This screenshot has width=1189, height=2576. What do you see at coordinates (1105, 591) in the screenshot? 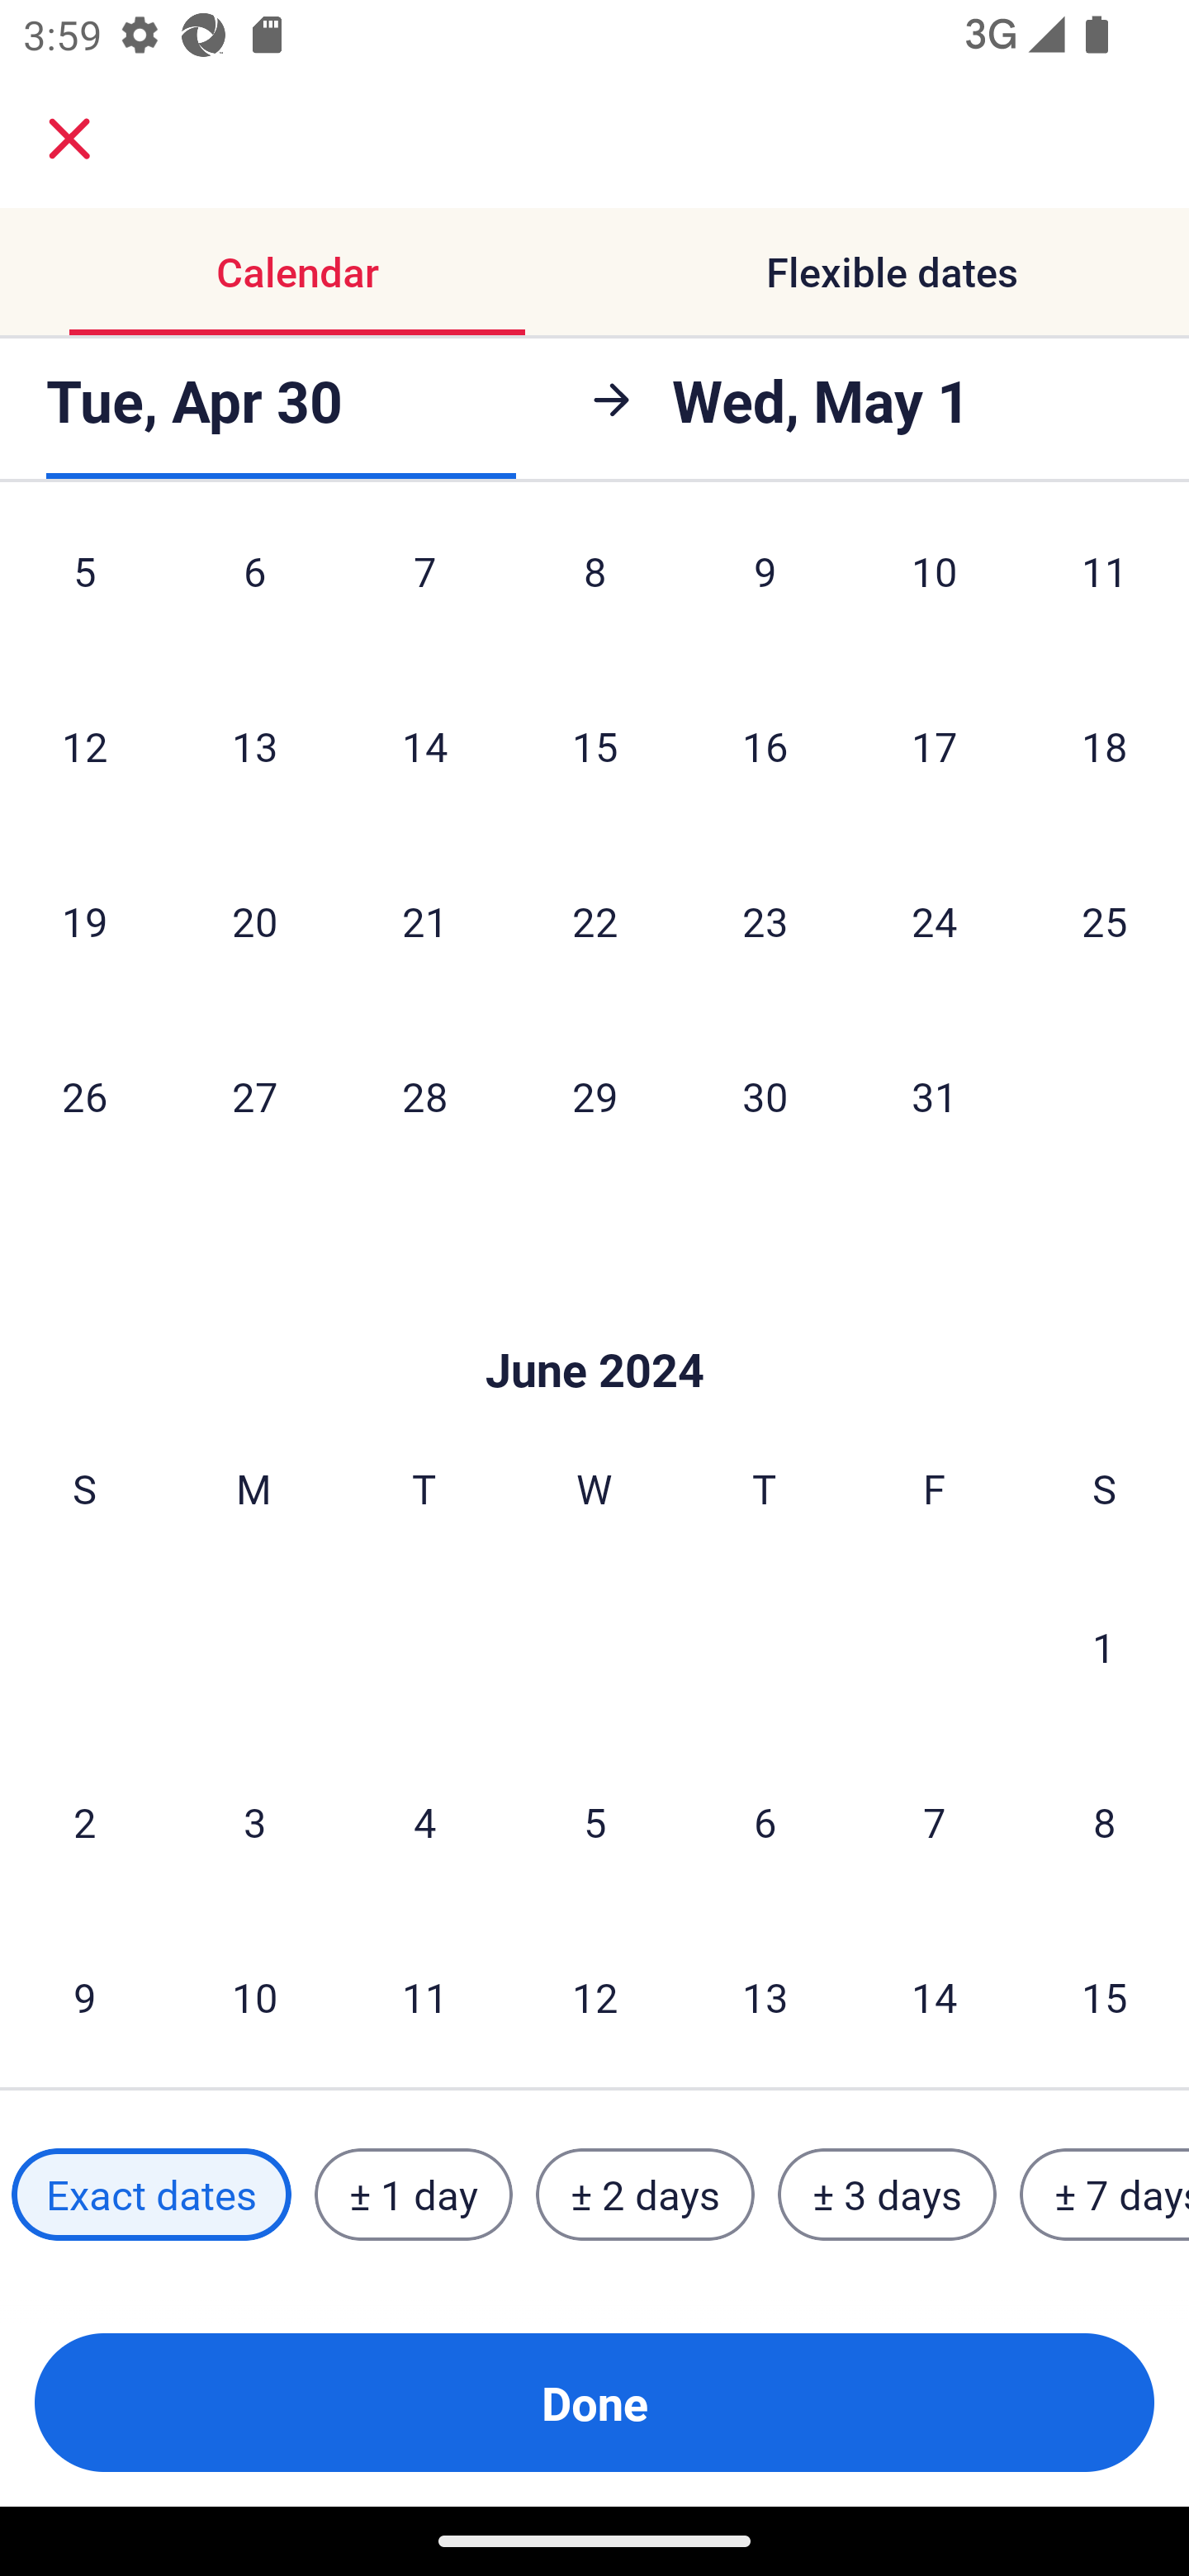
I see `11 Saturday, May 11, 2024` at bounding box center [1105, 591].